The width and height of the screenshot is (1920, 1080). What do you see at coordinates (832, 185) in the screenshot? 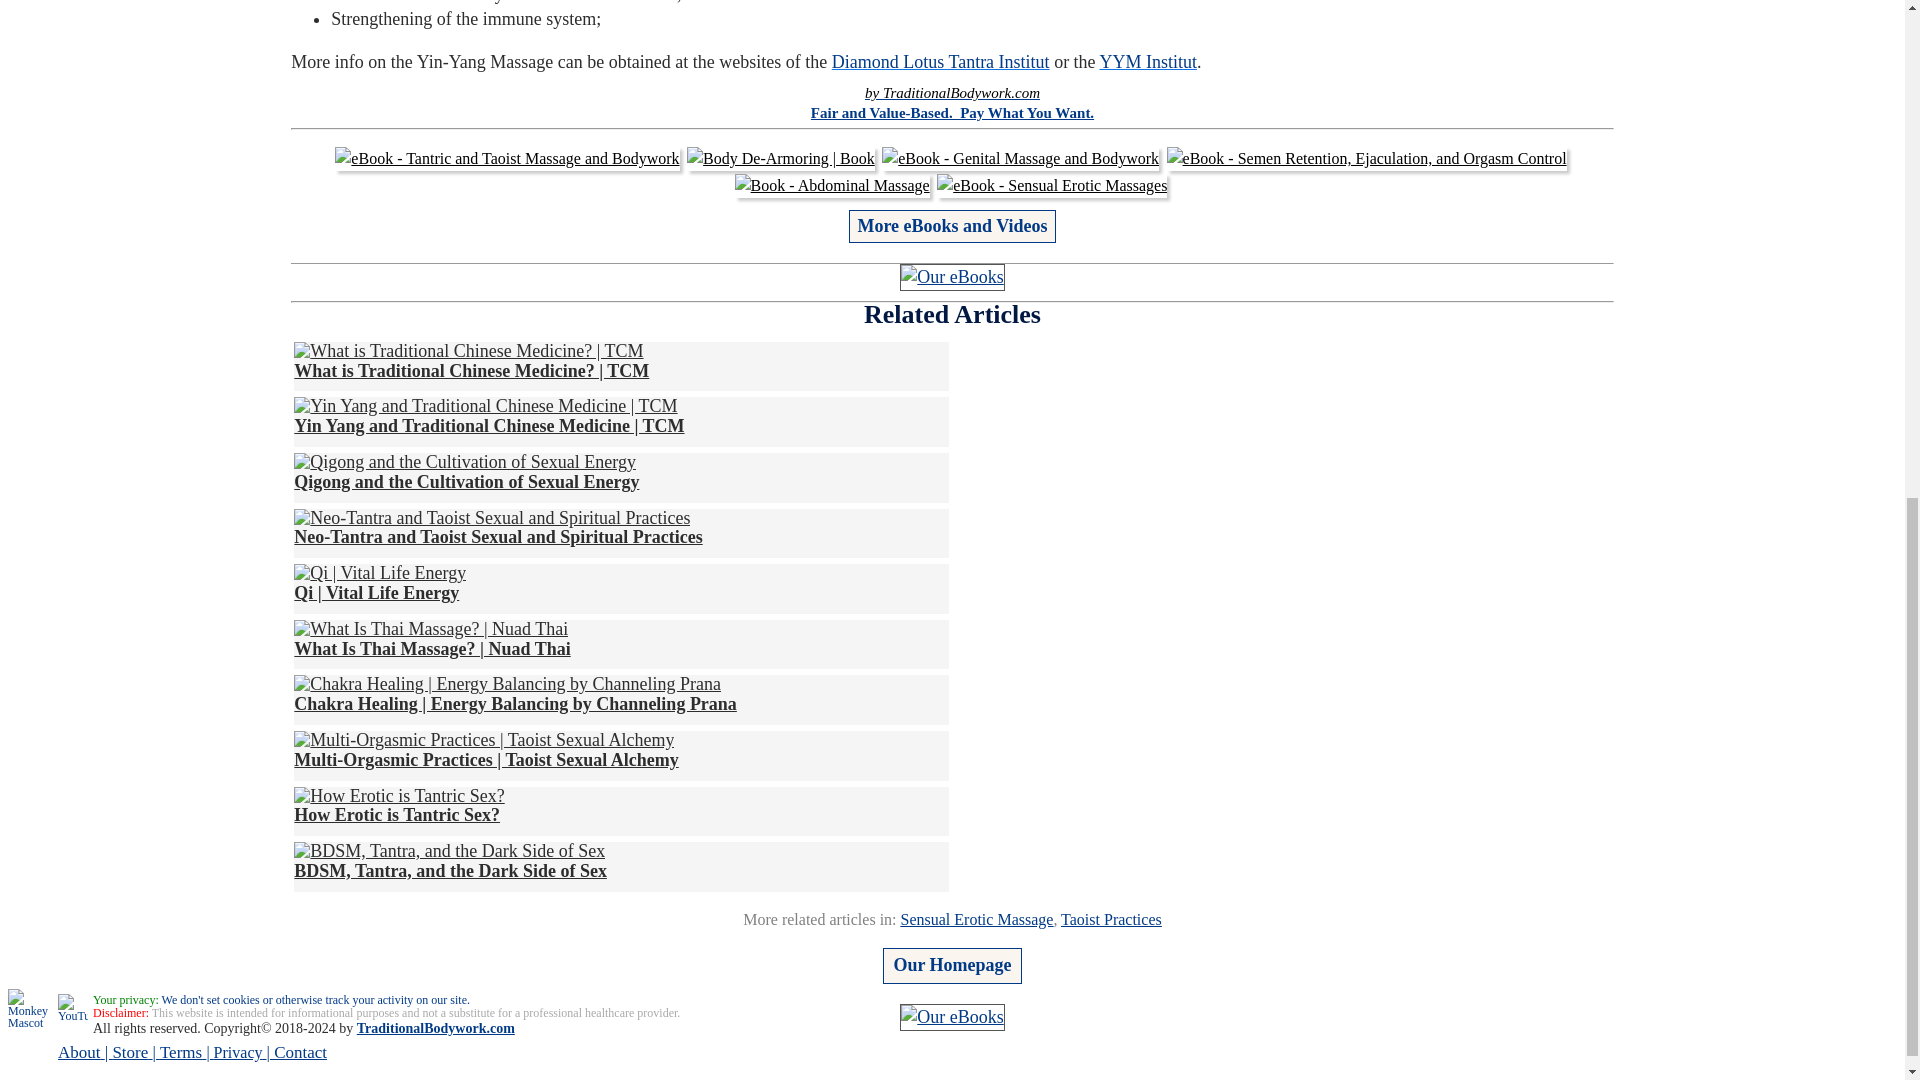
I see `Book - Abdominal Massage` at bounding box center [832, 185].